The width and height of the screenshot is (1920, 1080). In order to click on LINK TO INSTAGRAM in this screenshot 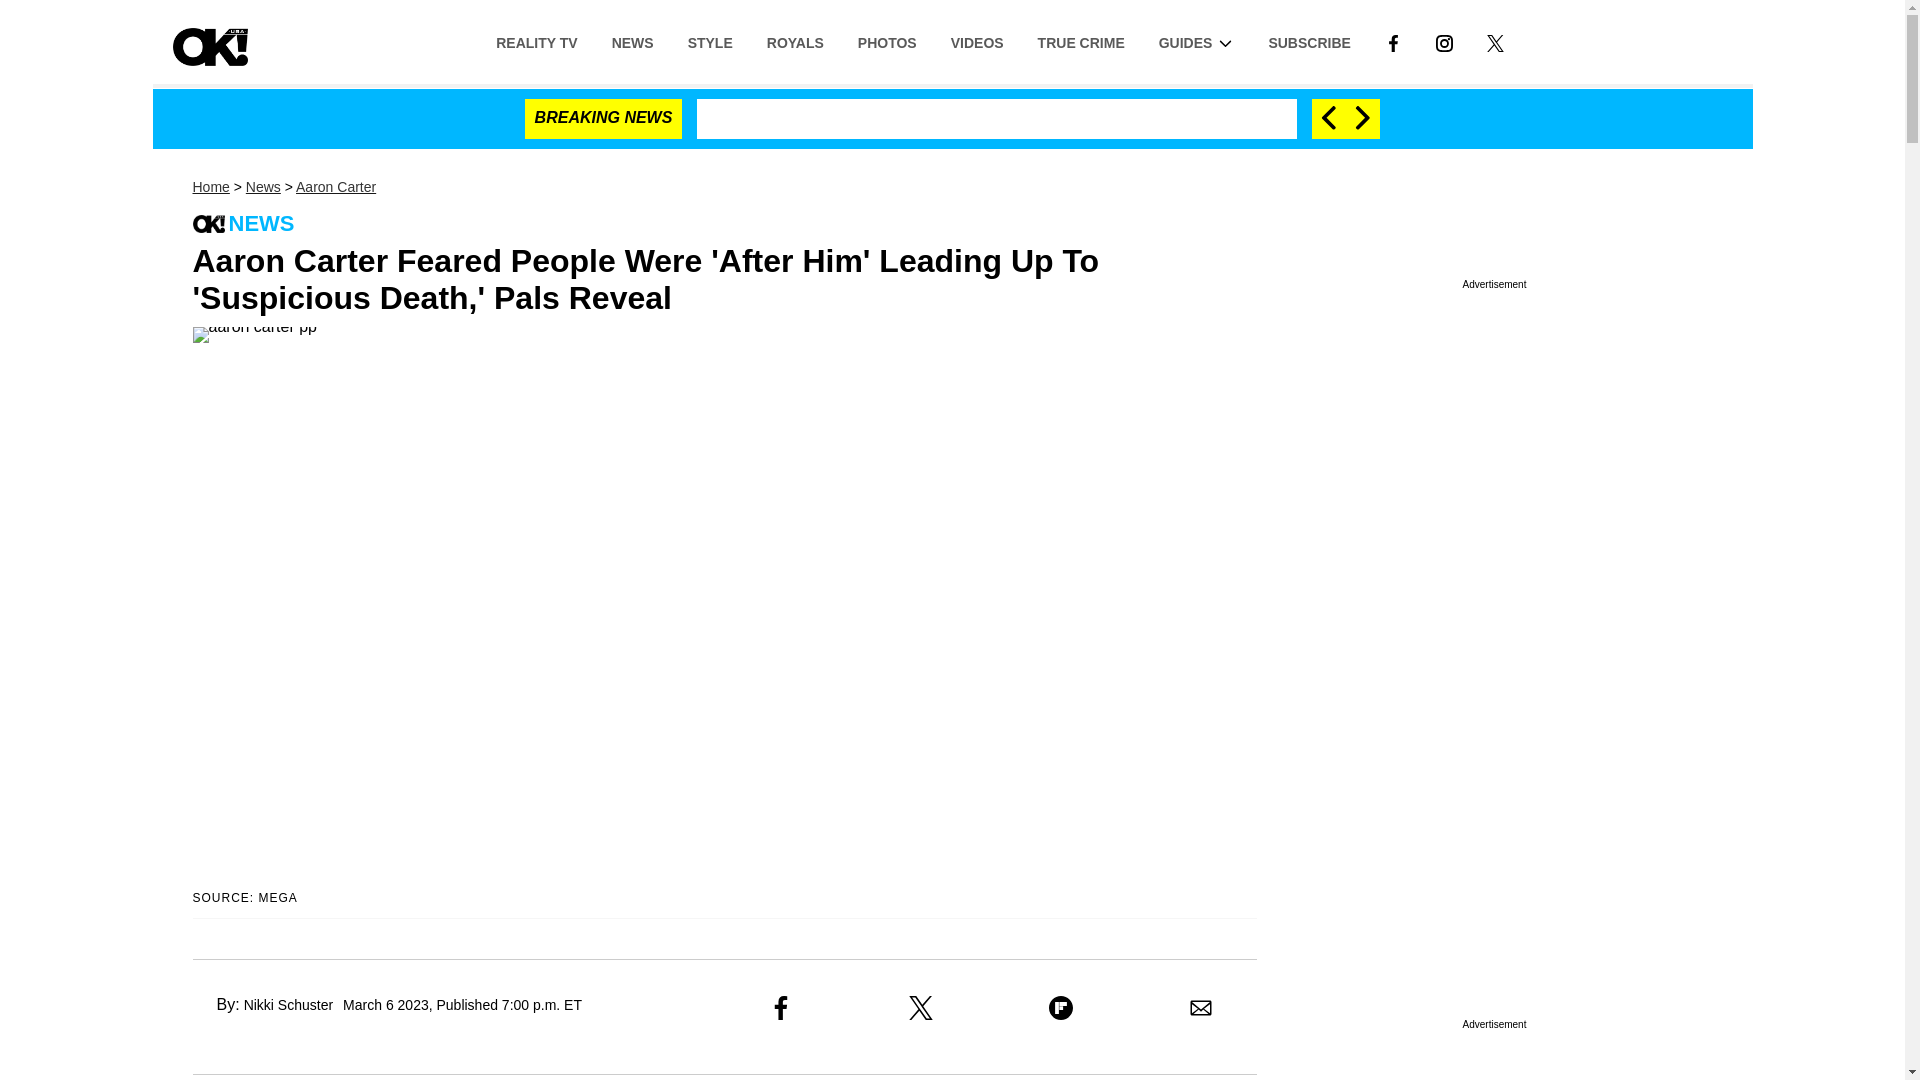, I will do `click(1444, 41)`.